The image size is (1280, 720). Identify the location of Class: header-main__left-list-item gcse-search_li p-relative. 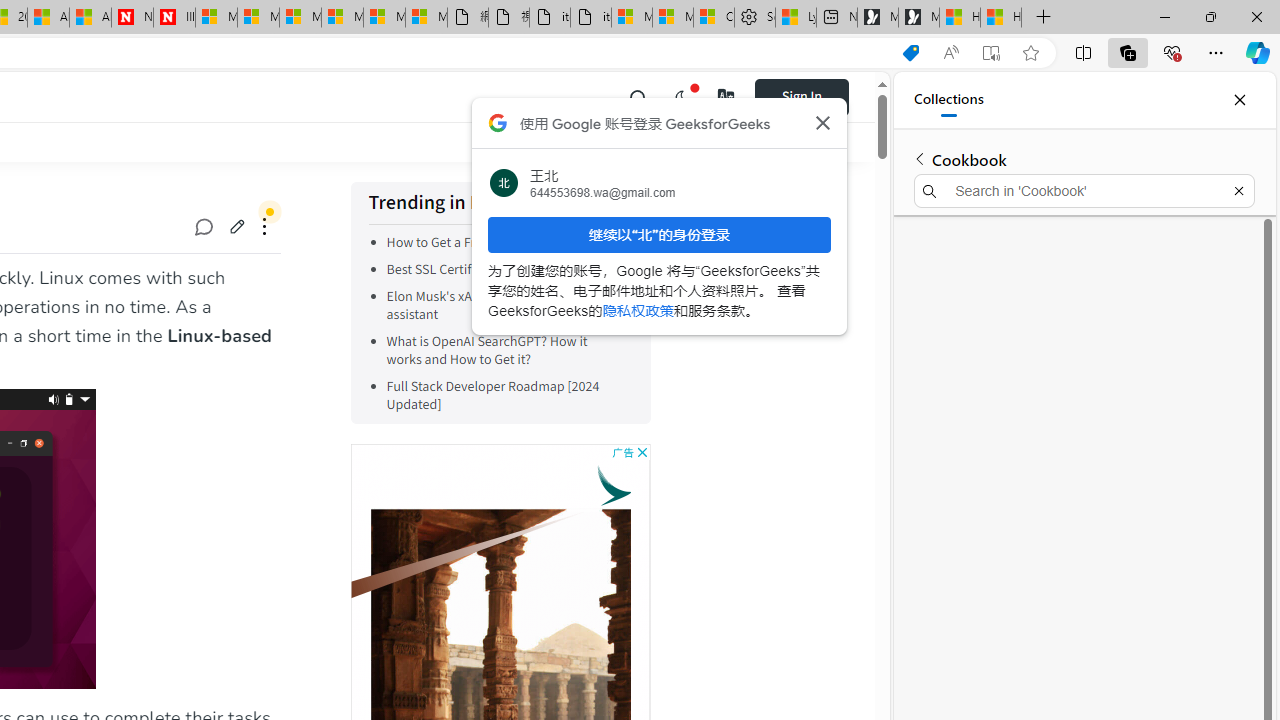
(638, 96).